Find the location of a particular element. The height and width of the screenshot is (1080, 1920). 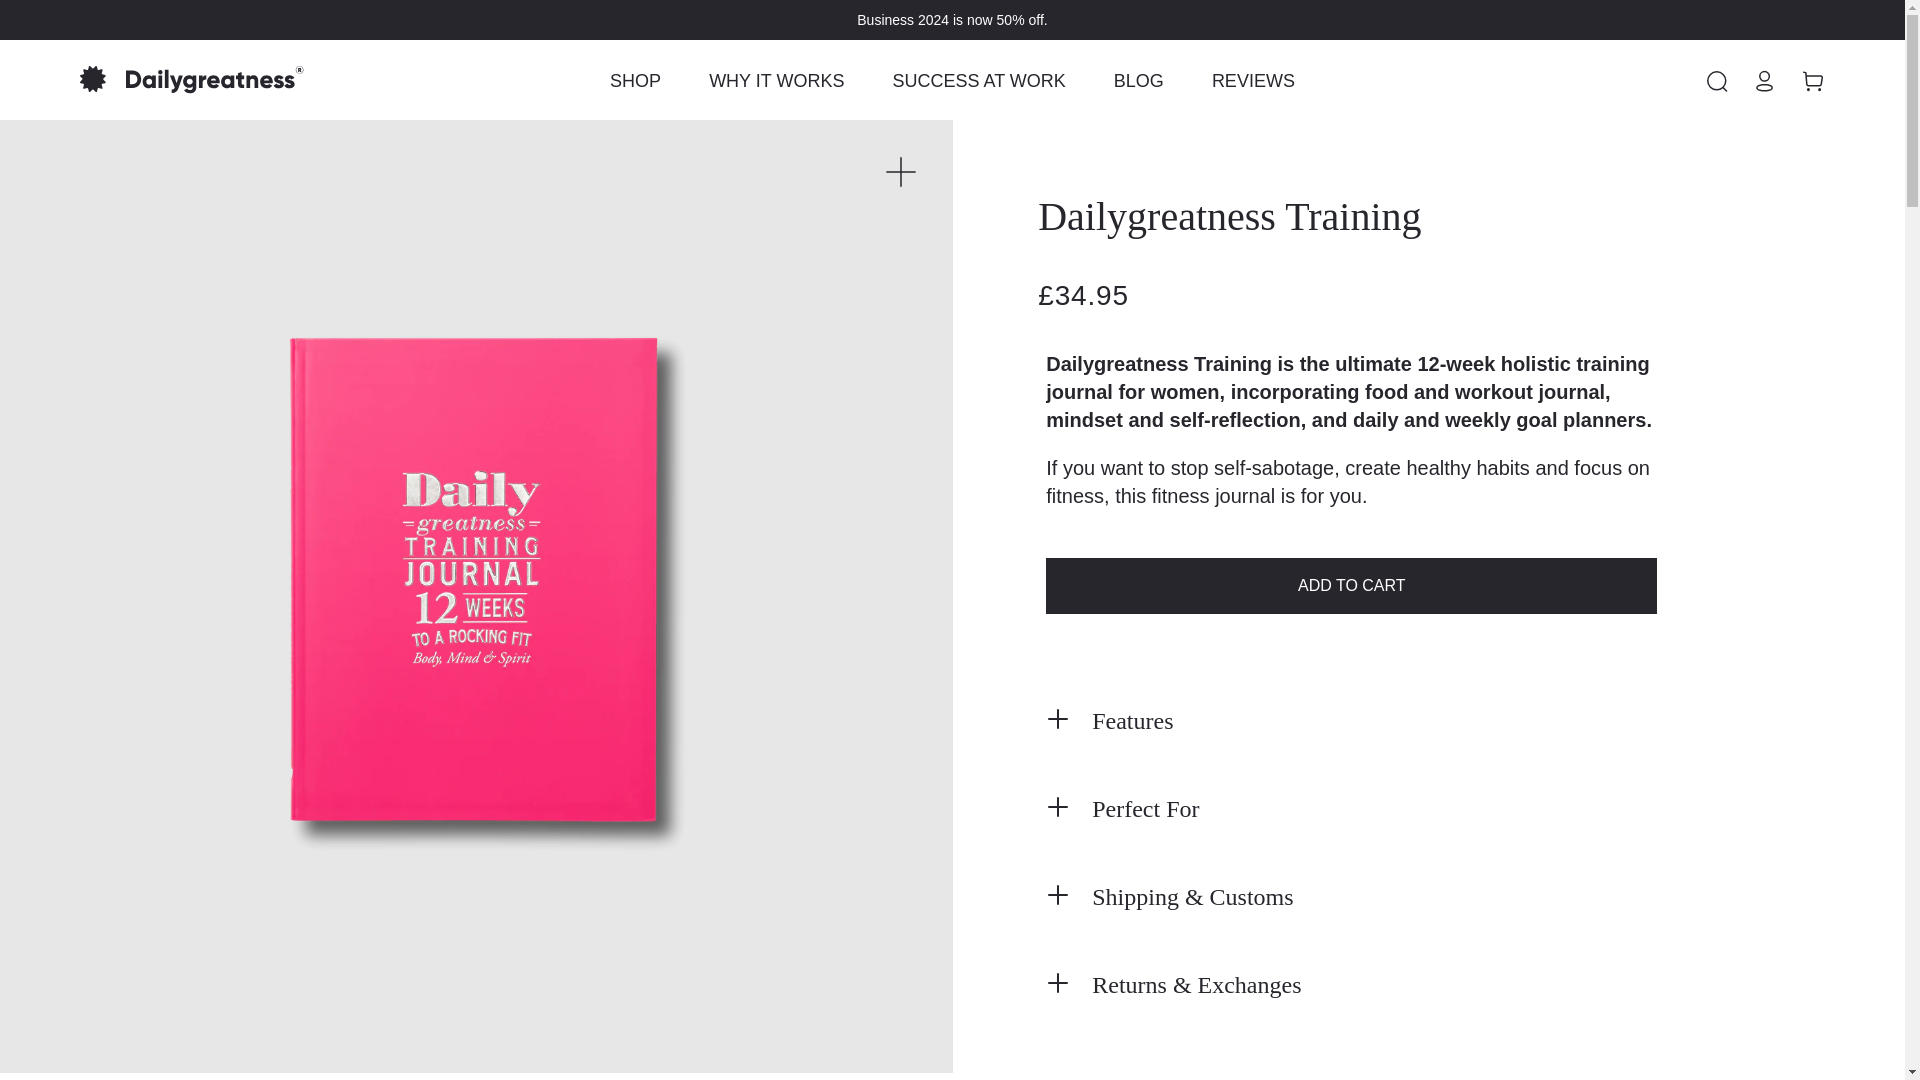

Shop is located at coordinates (635, 80).